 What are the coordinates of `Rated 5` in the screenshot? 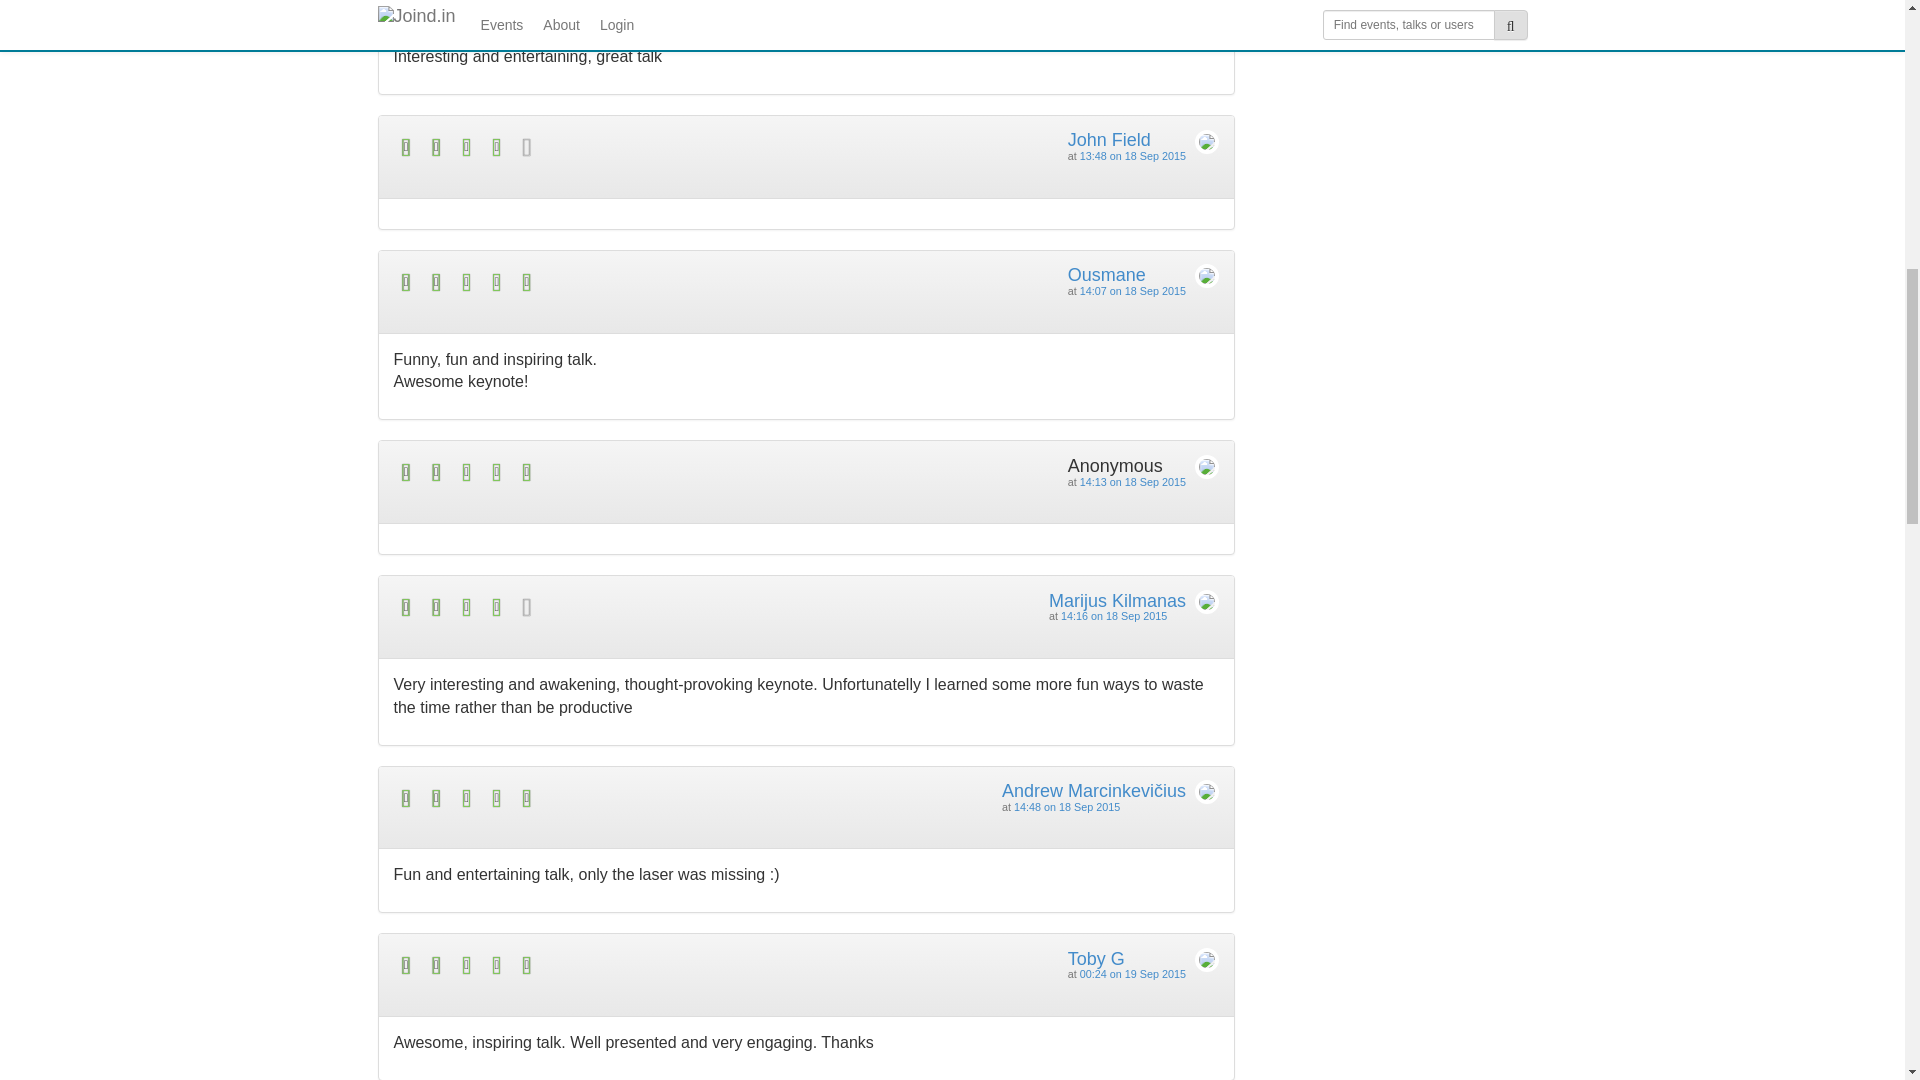 It's located at (600, 282).